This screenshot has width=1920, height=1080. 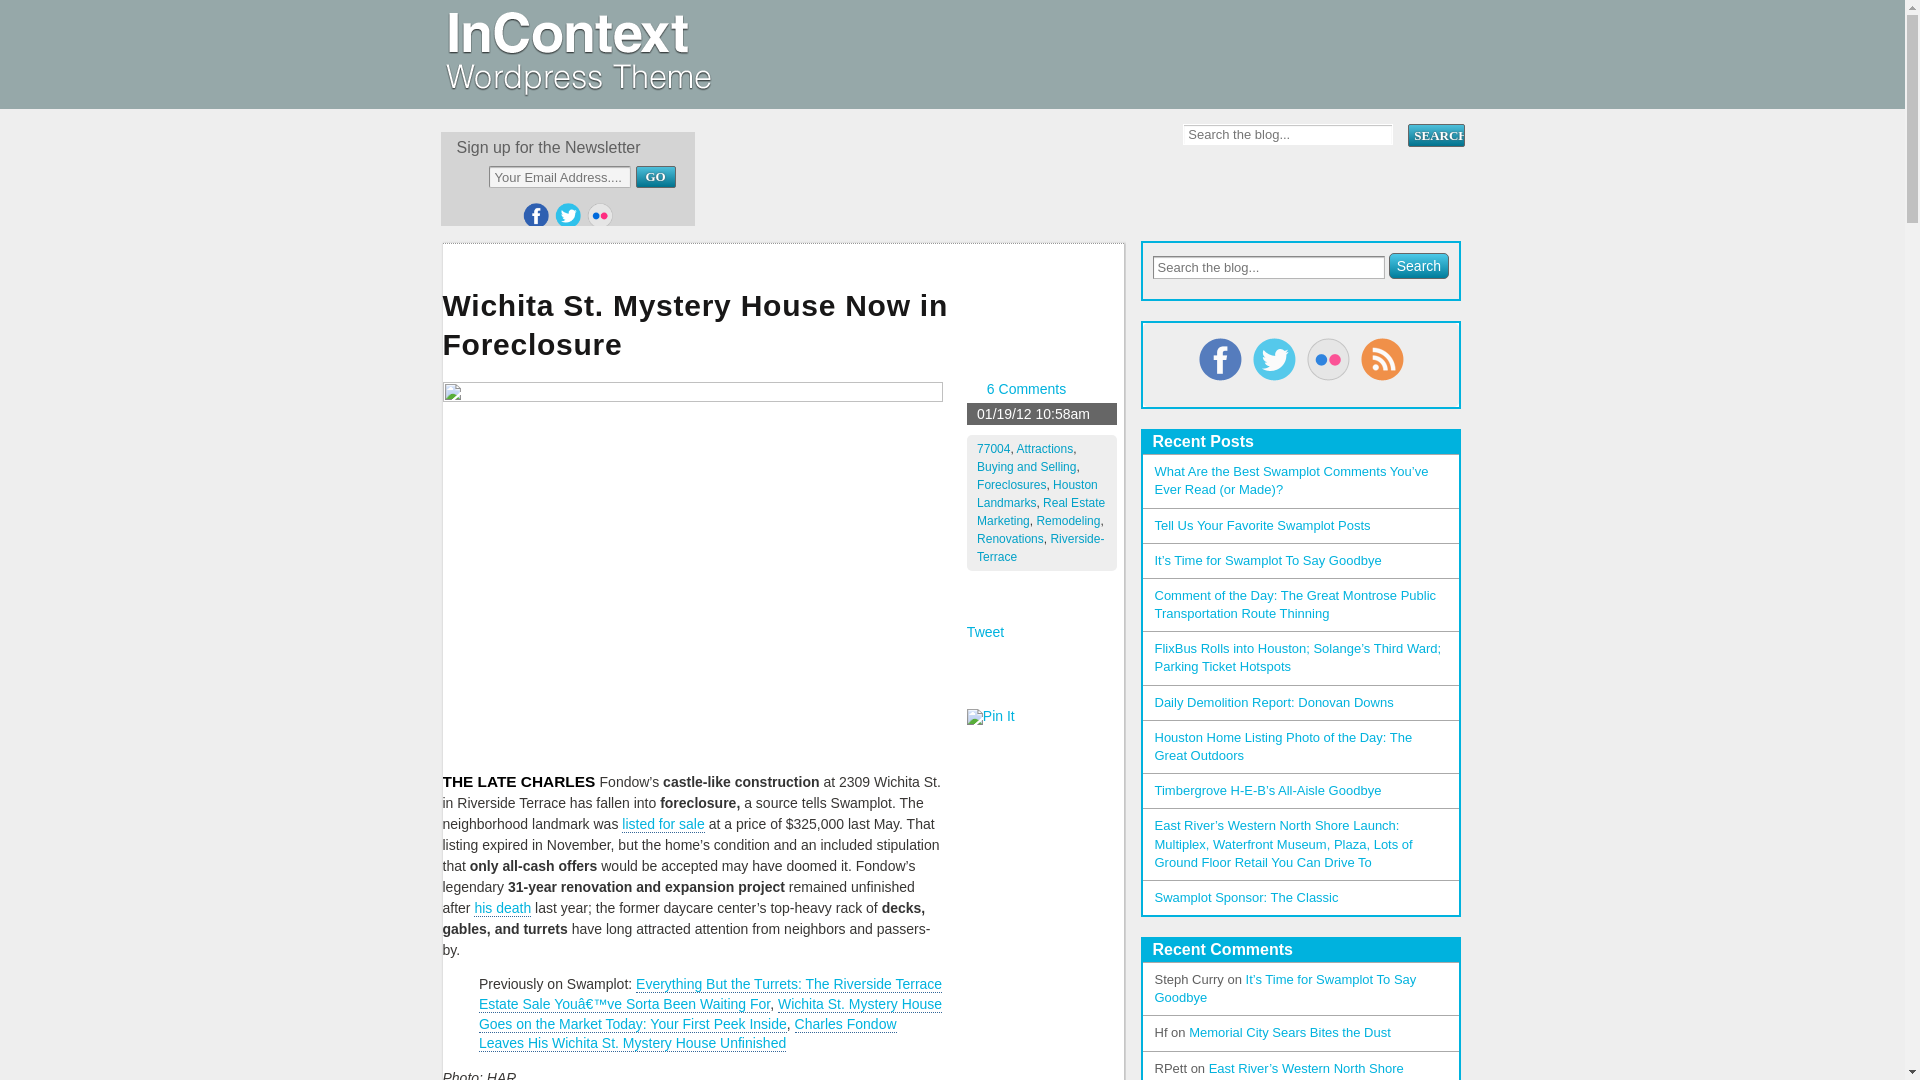 What do you see at coordinates (663, 824) in the screenshot?
I see `listed for sale` at bounding box center [663, 824].